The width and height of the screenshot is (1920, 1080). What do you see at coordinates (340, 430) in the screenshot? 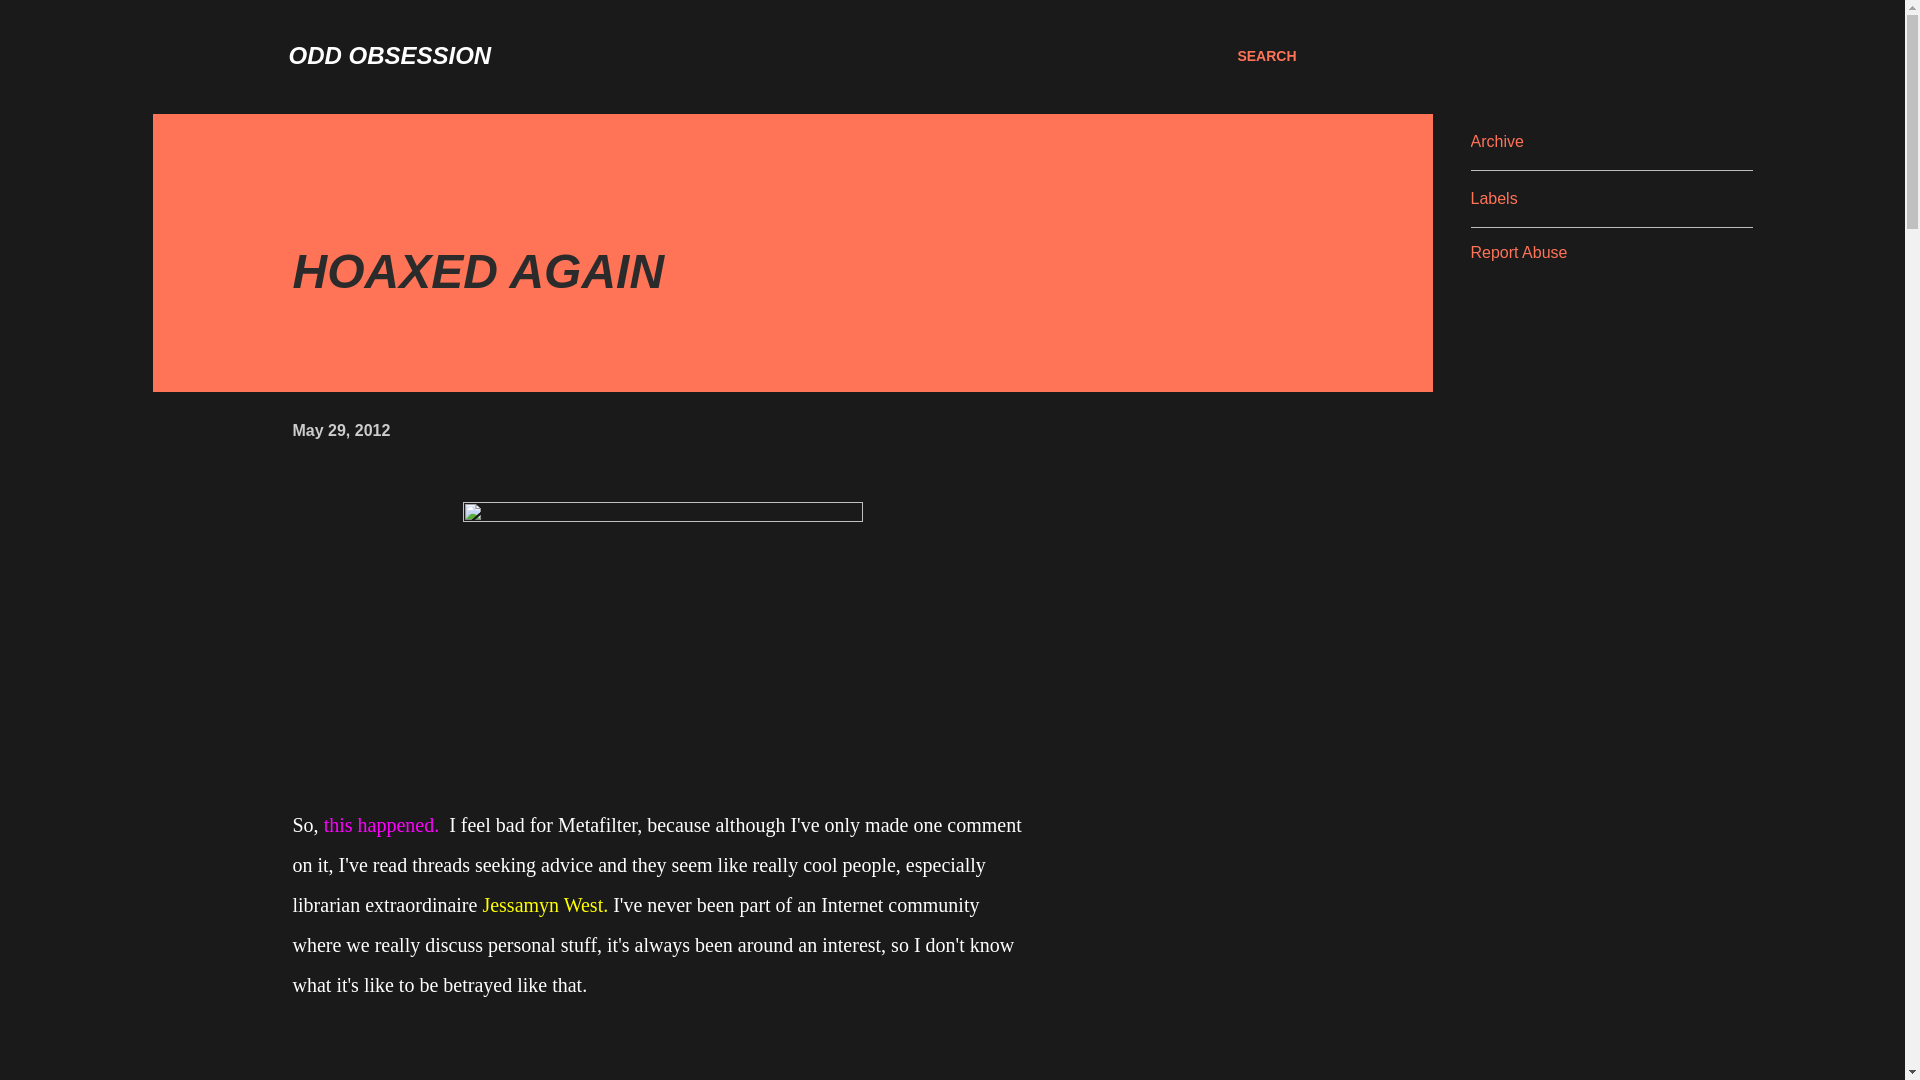
I see `permanent link` at bounding box center [340, 430].